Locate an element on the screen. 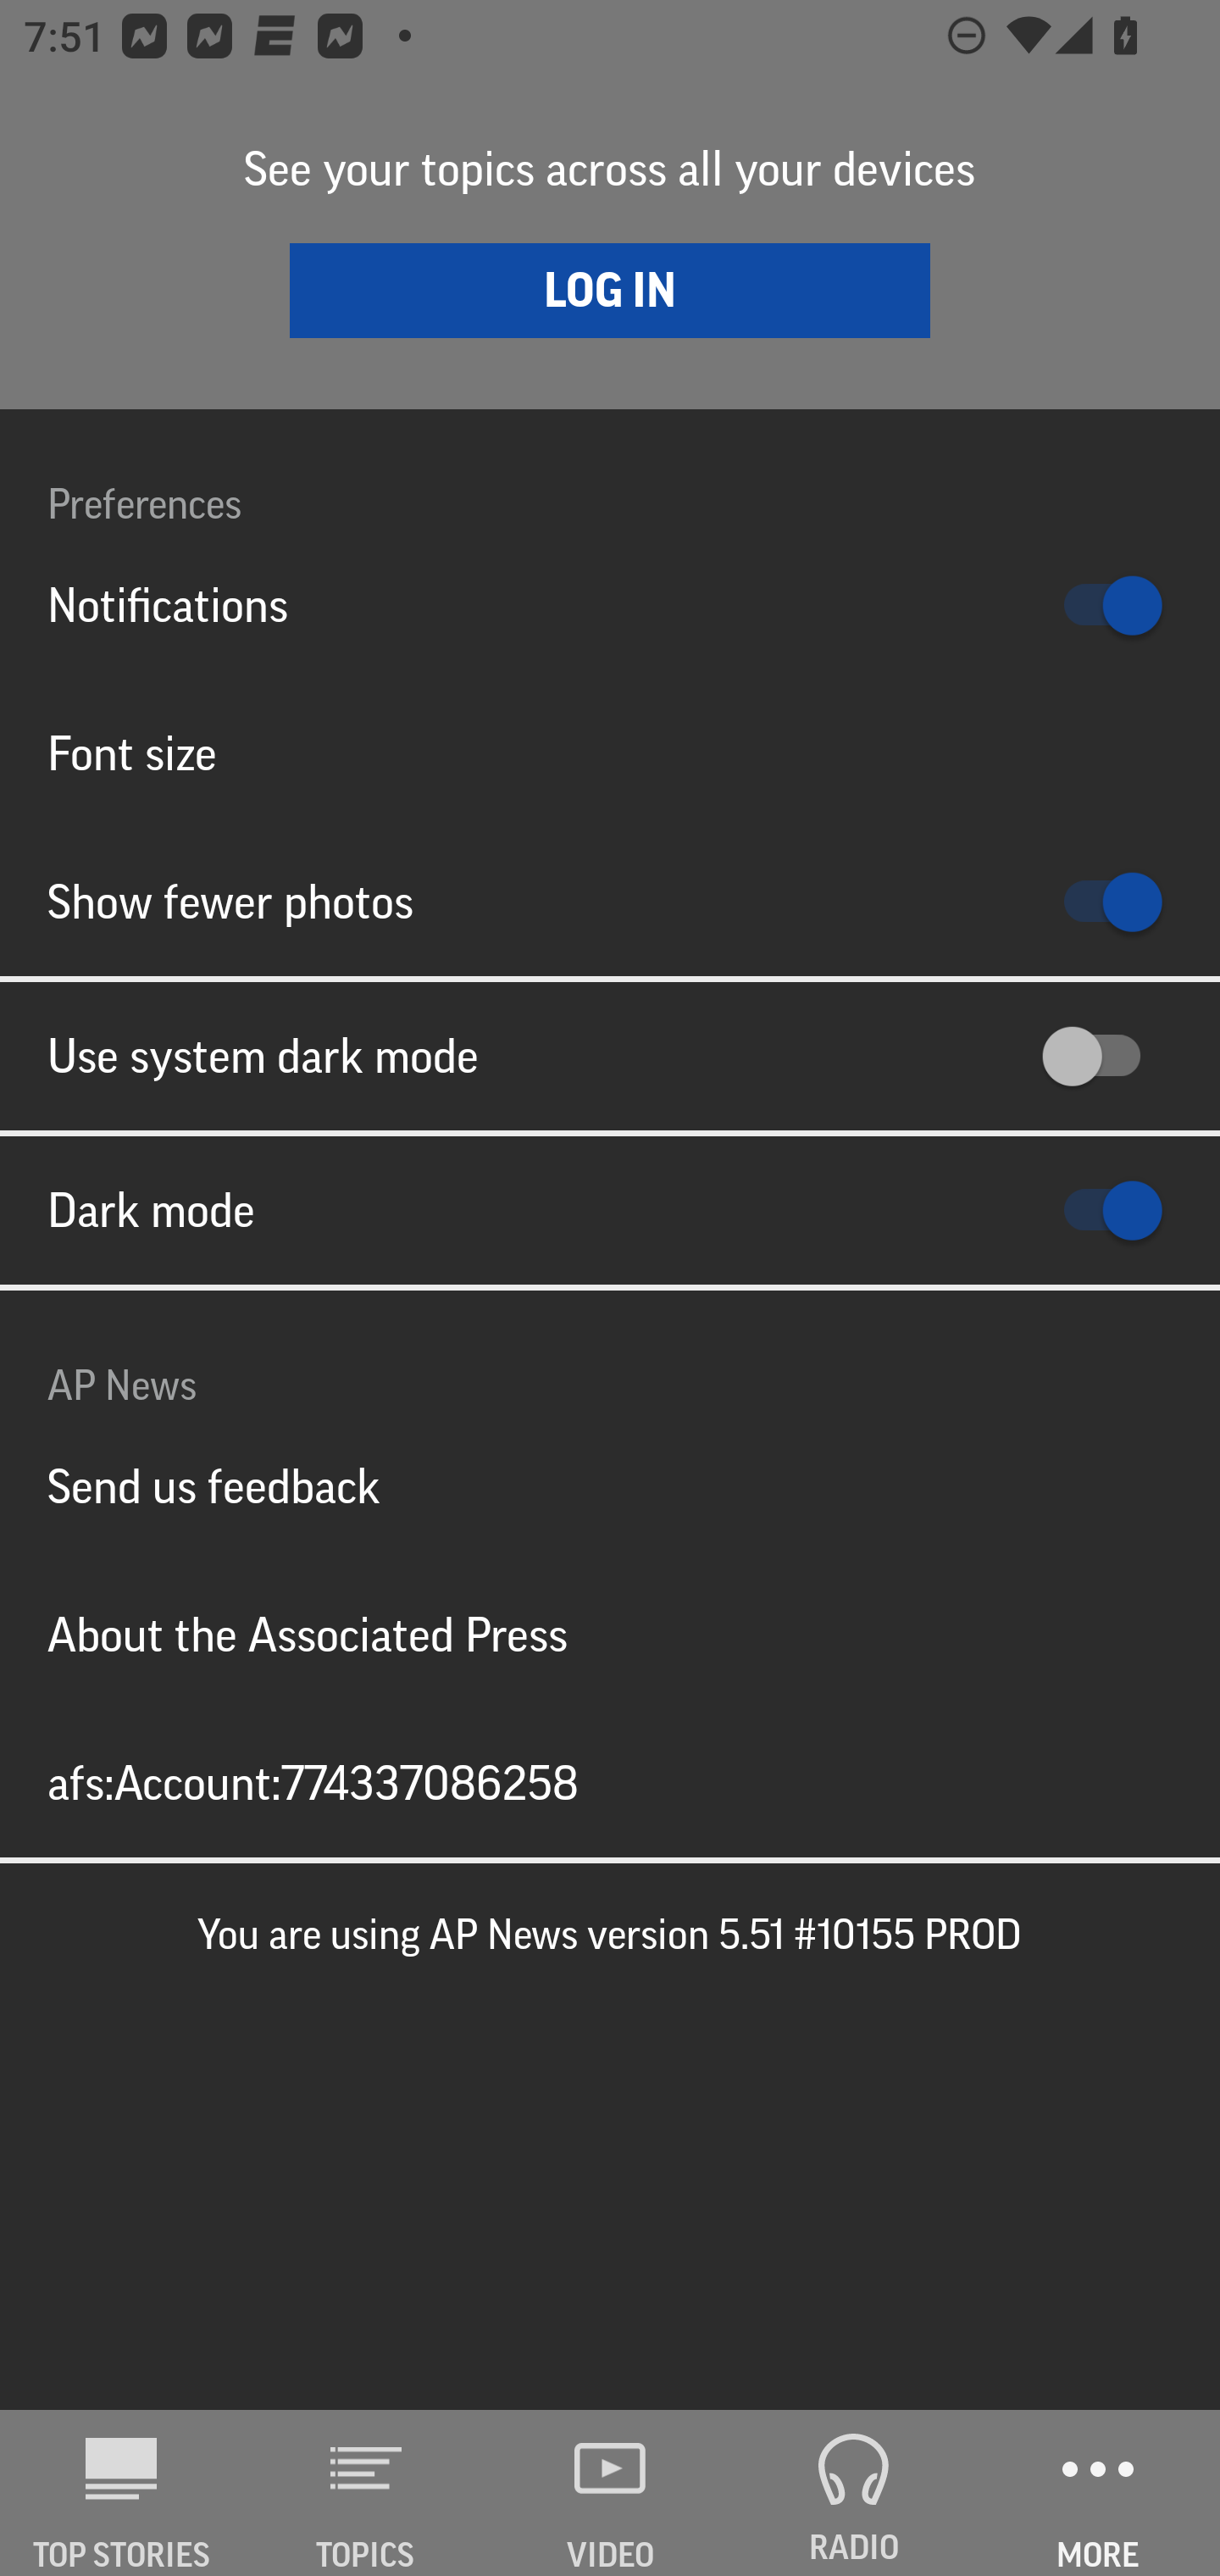  Dark mode is located at coordinates (610, 1210).